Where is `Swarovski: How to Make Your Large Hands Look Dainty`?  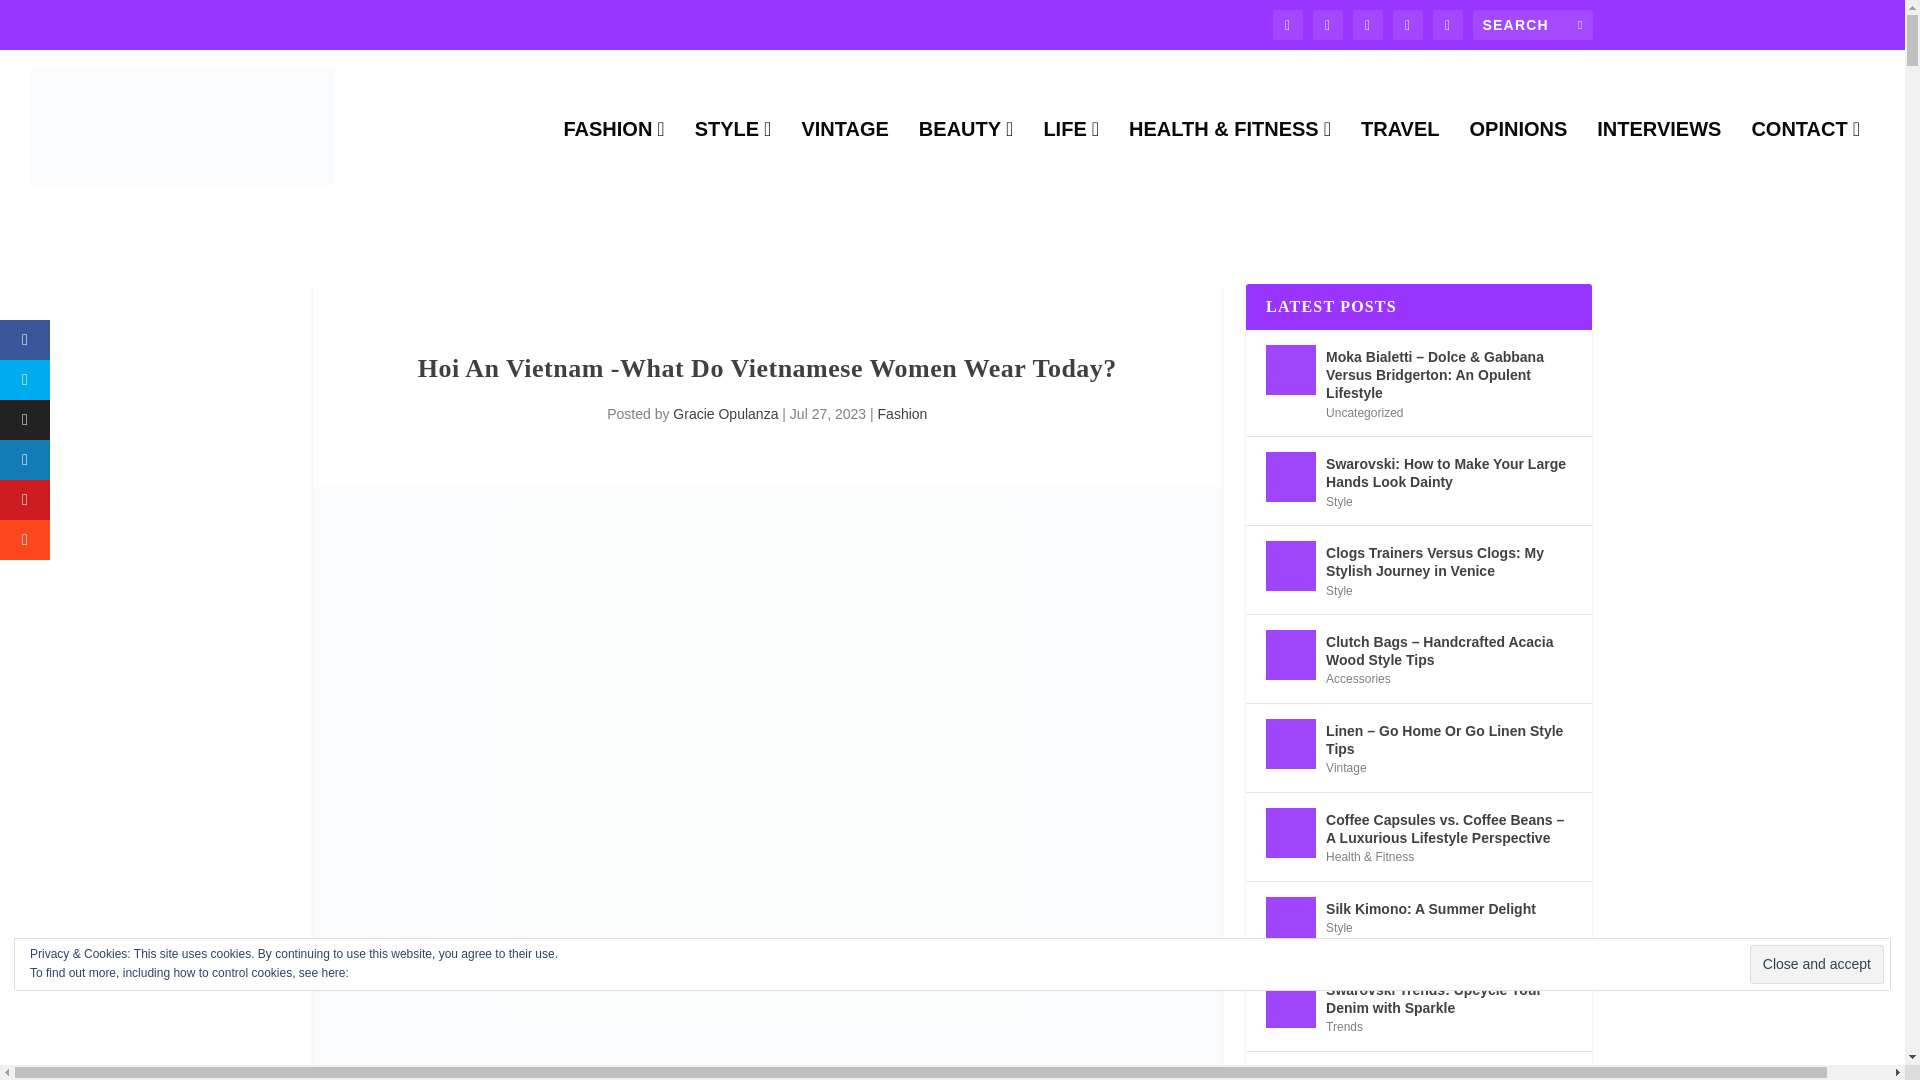 Swarovski: How to Make Your Large Hands Look Dainty is located at coordinates (1290, 477).